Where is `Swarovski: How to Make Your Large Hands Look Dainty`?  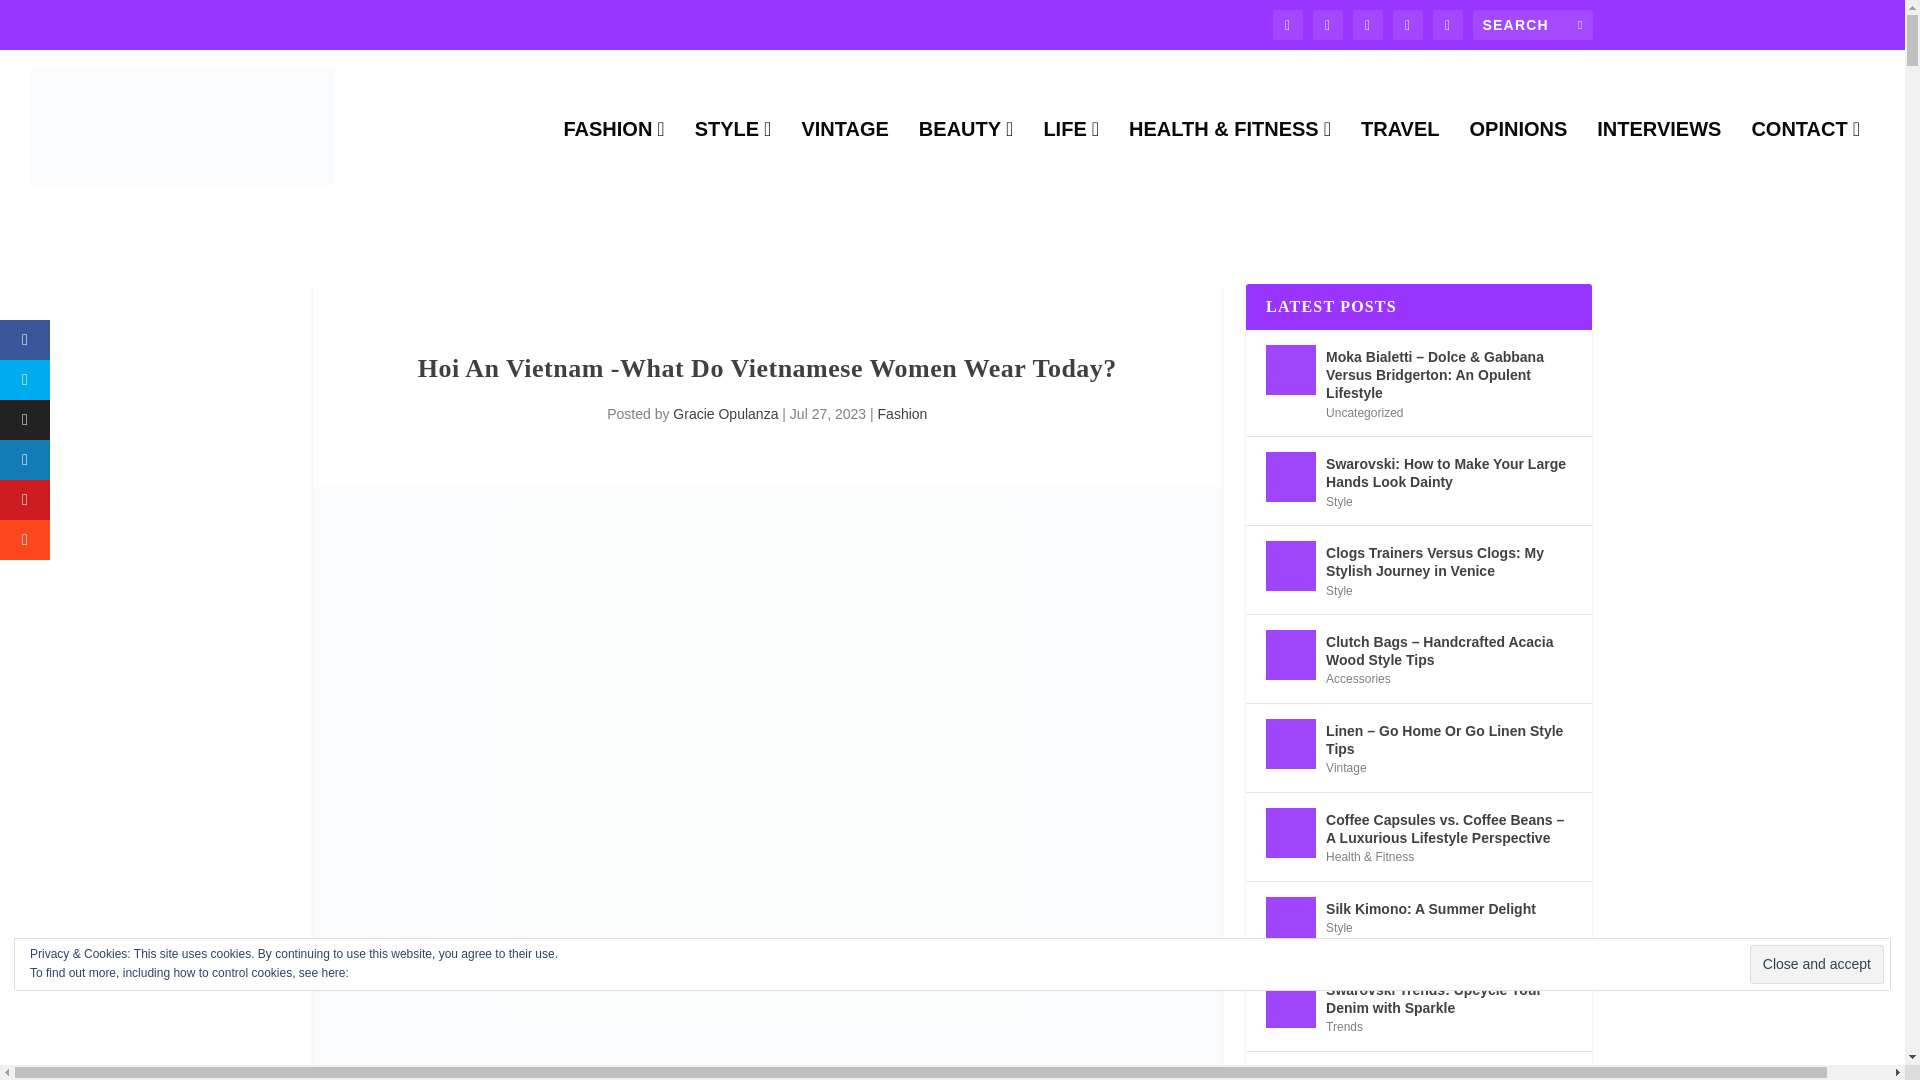 Swarovski: How to Make Your Large Hands Look Dainty is located at coordinates (1290, 477).